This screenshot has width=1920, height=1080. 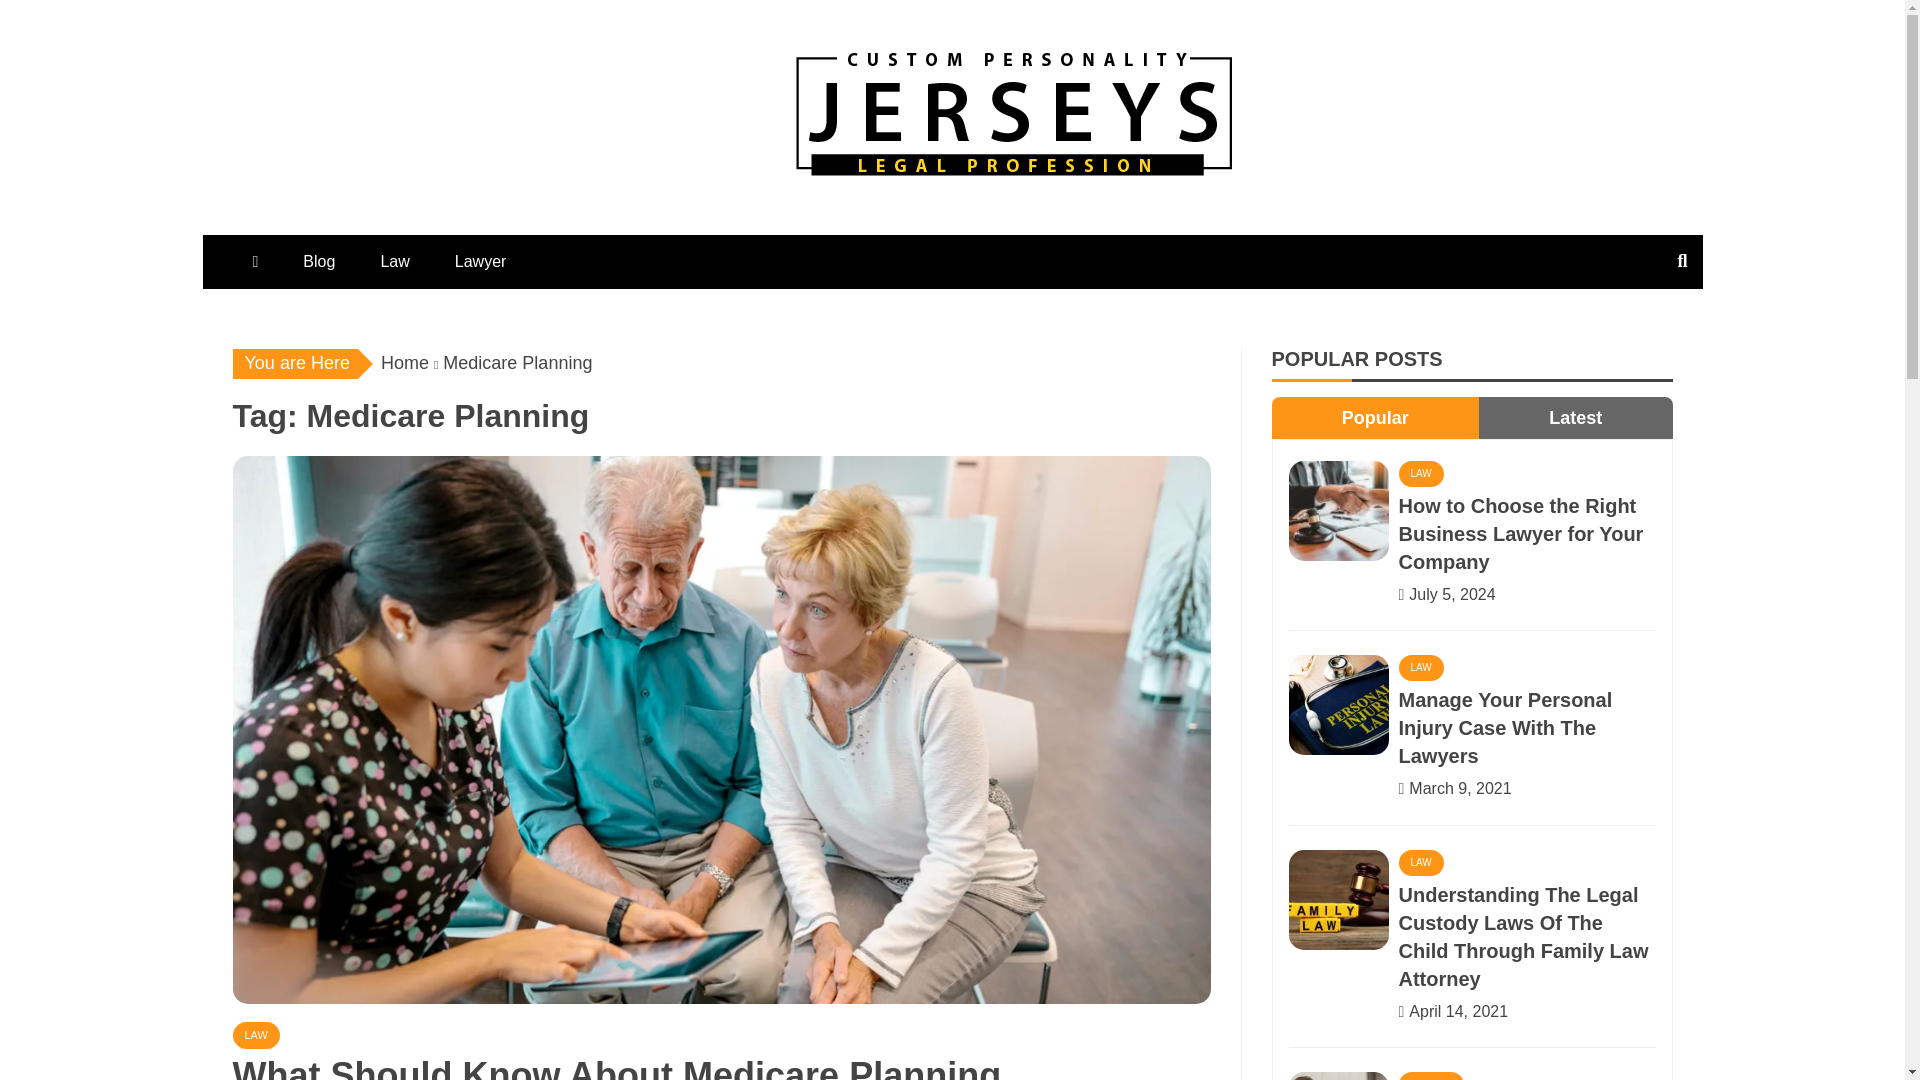 What do you see at coordinates (394, 262) in the screenshot?
I see `Law` at bounding box center [394, 262].